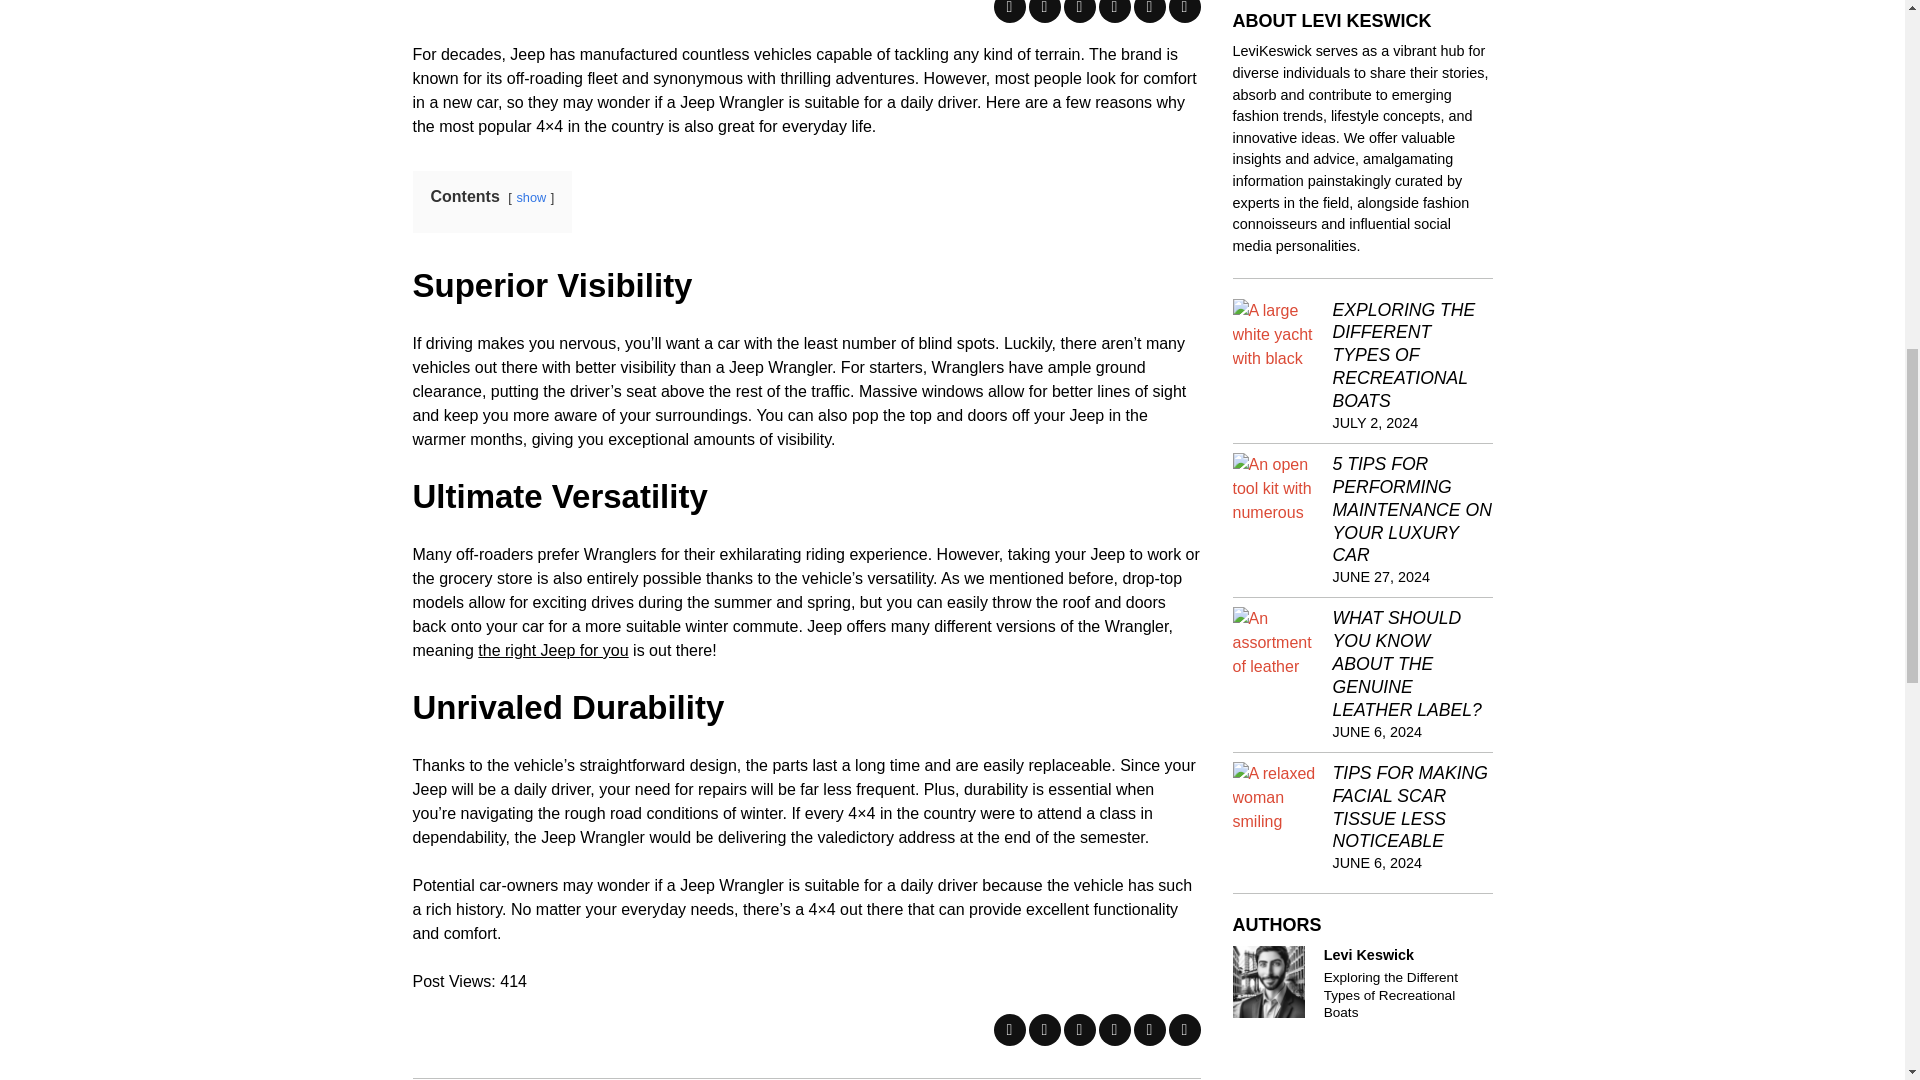 The width and height of the screenshot is (1920, 1080). I want to click on 27 Jun, 2024 14:49:16, so click(1381, 577).